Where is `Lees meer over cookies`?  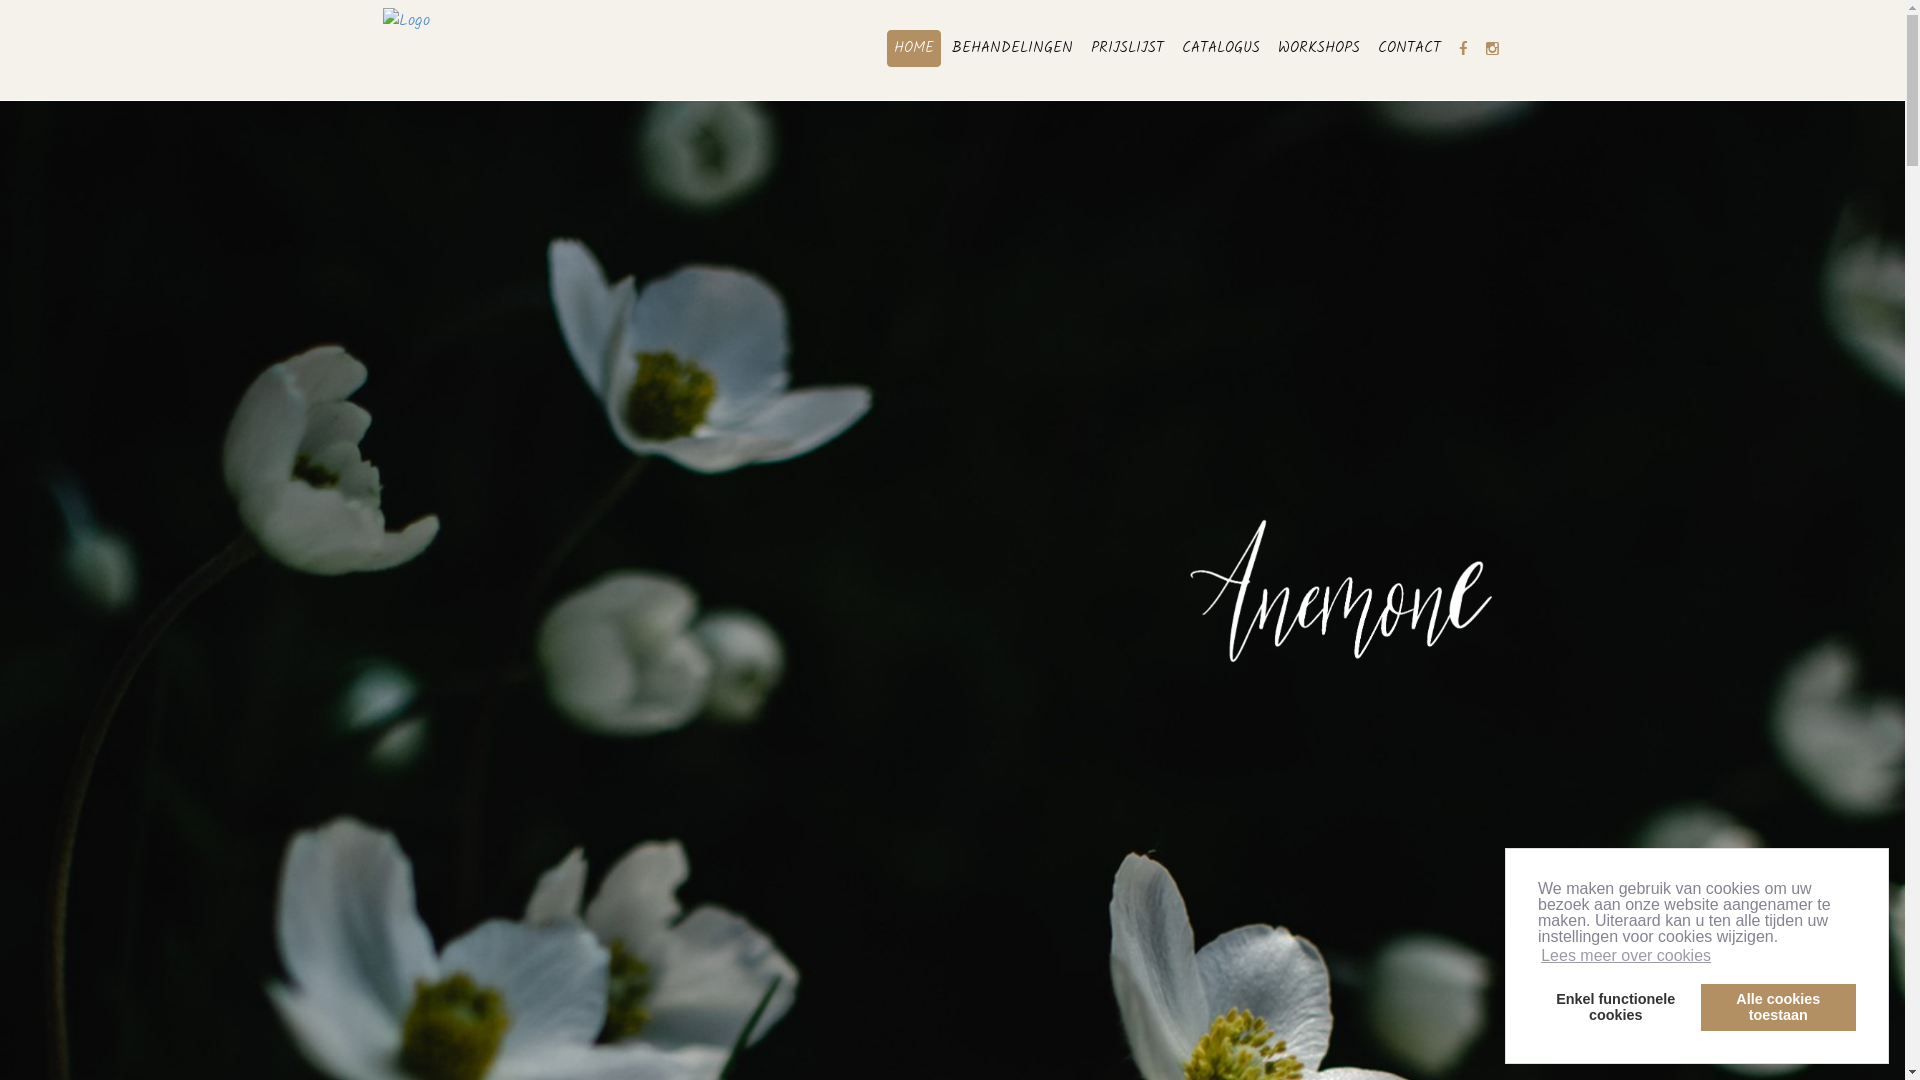
Lees meer over cookies is located at coordinates (1626, 956).